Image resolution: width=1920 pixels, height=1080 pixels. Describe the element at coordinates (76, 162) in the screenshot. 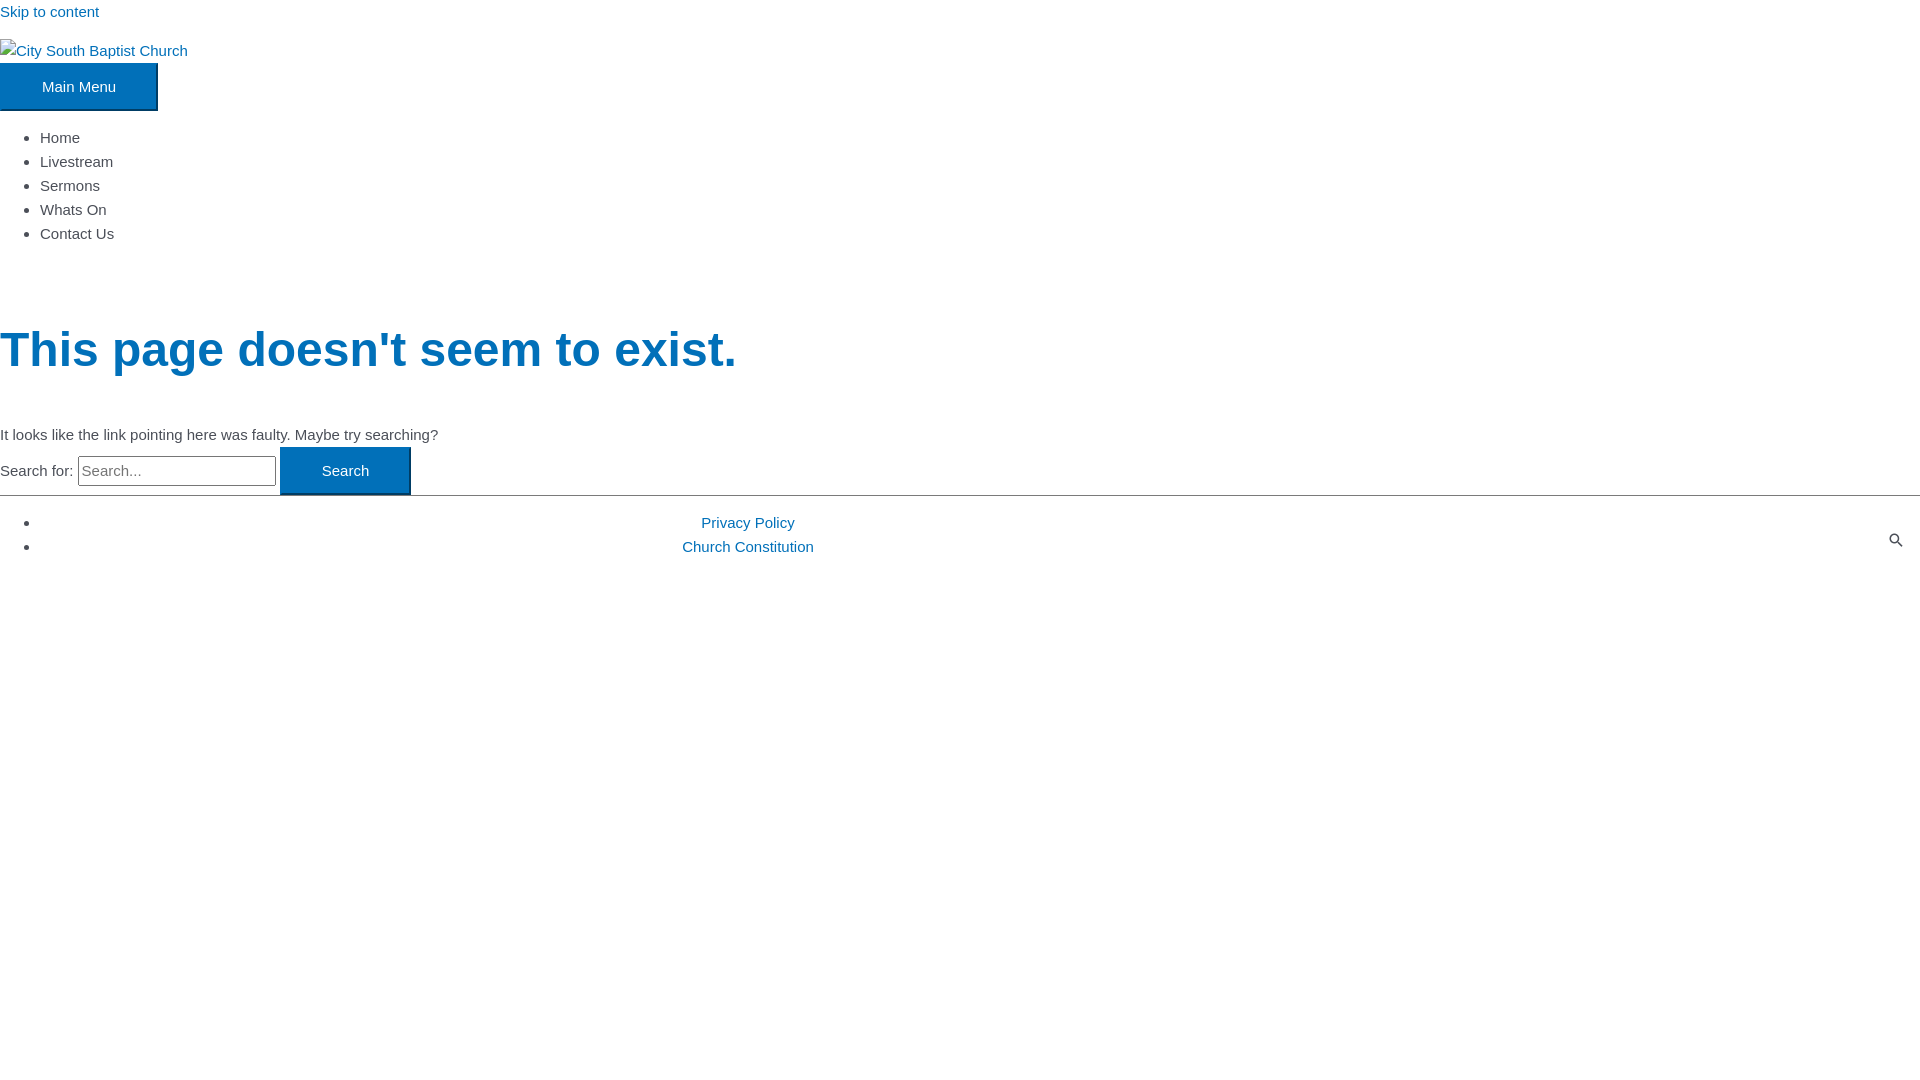

I see `Livestream` at that location.